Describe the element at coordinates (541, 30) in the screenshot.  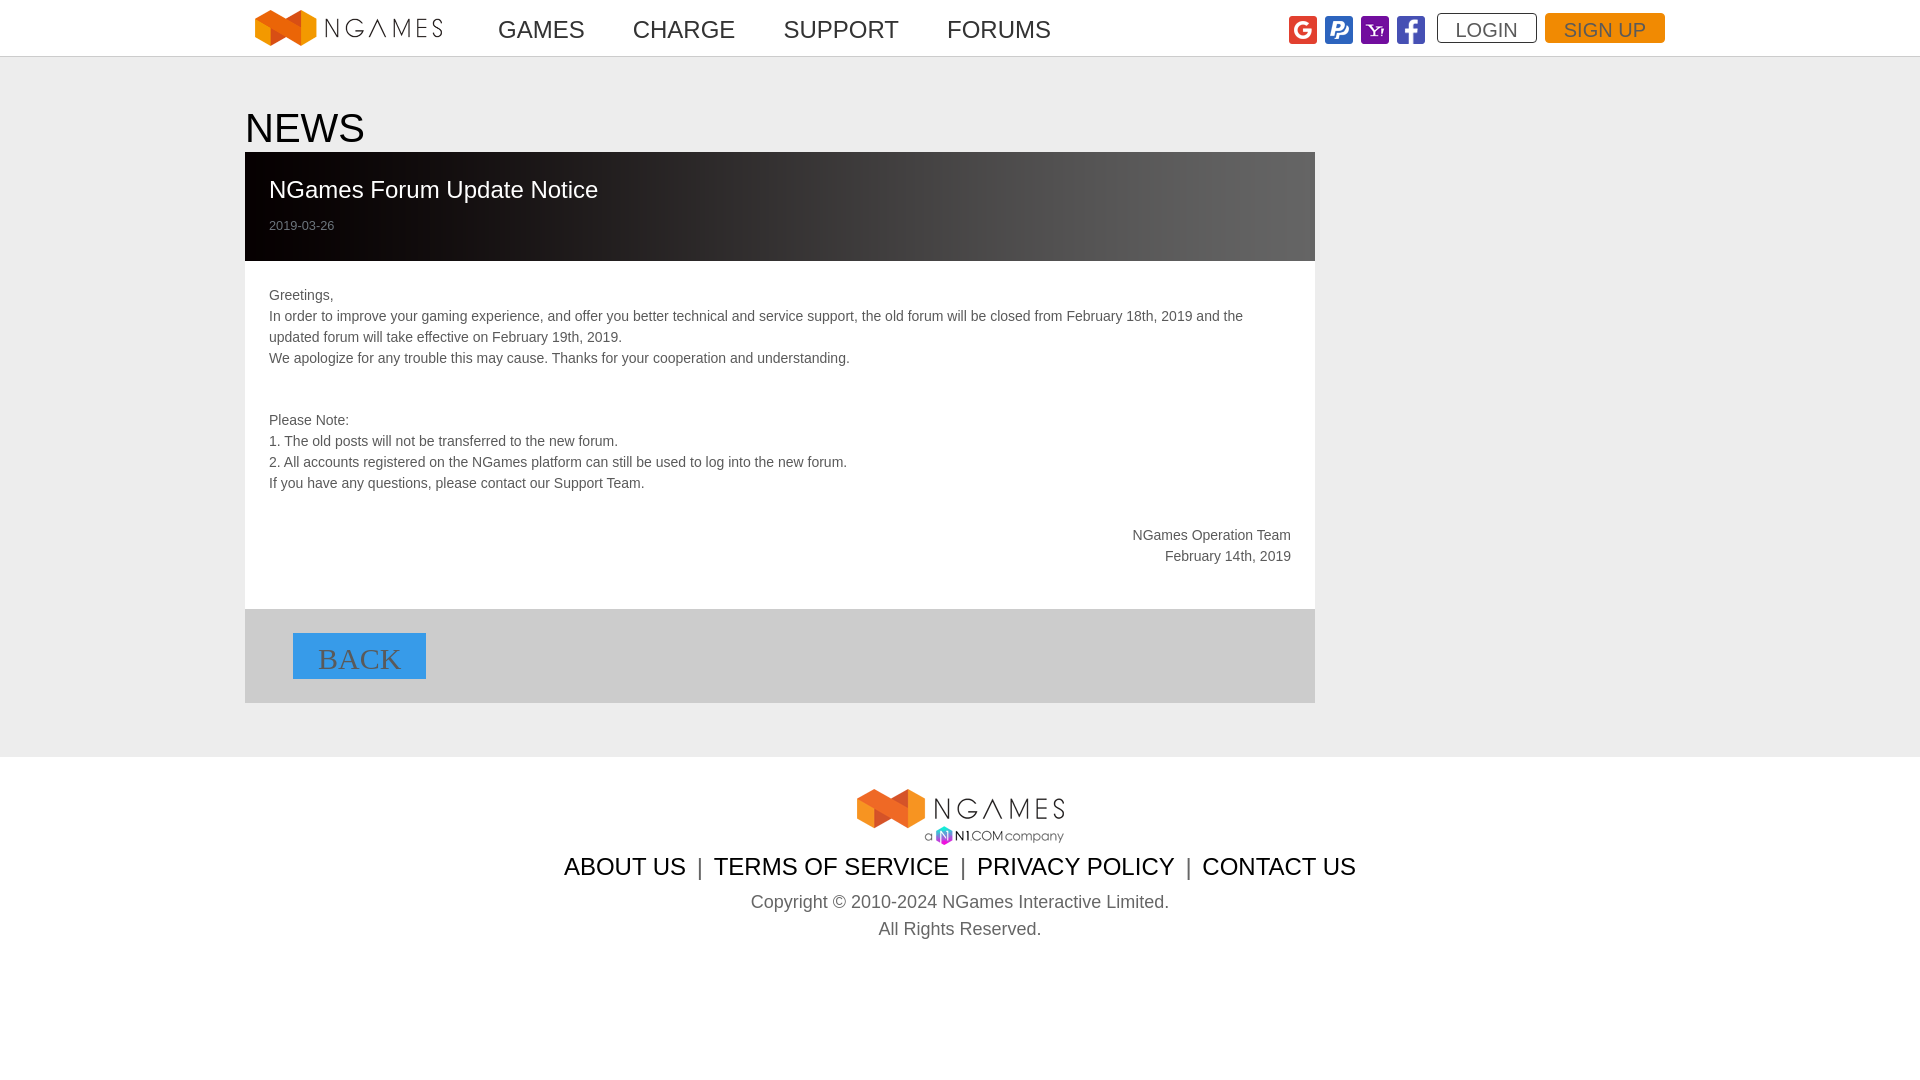
I see `GAMES` at that location.